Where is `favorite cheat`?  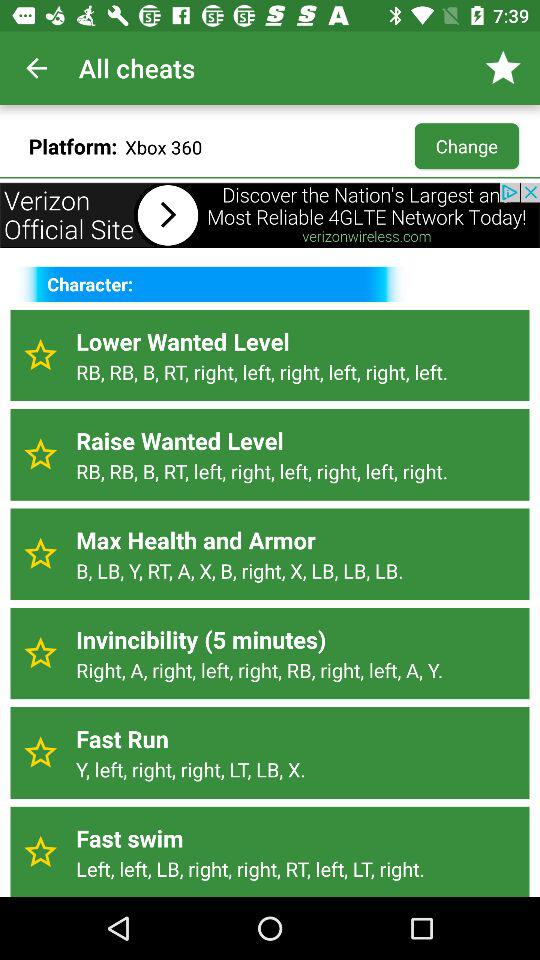
favorite cheat is located at coordinates (40, 454).